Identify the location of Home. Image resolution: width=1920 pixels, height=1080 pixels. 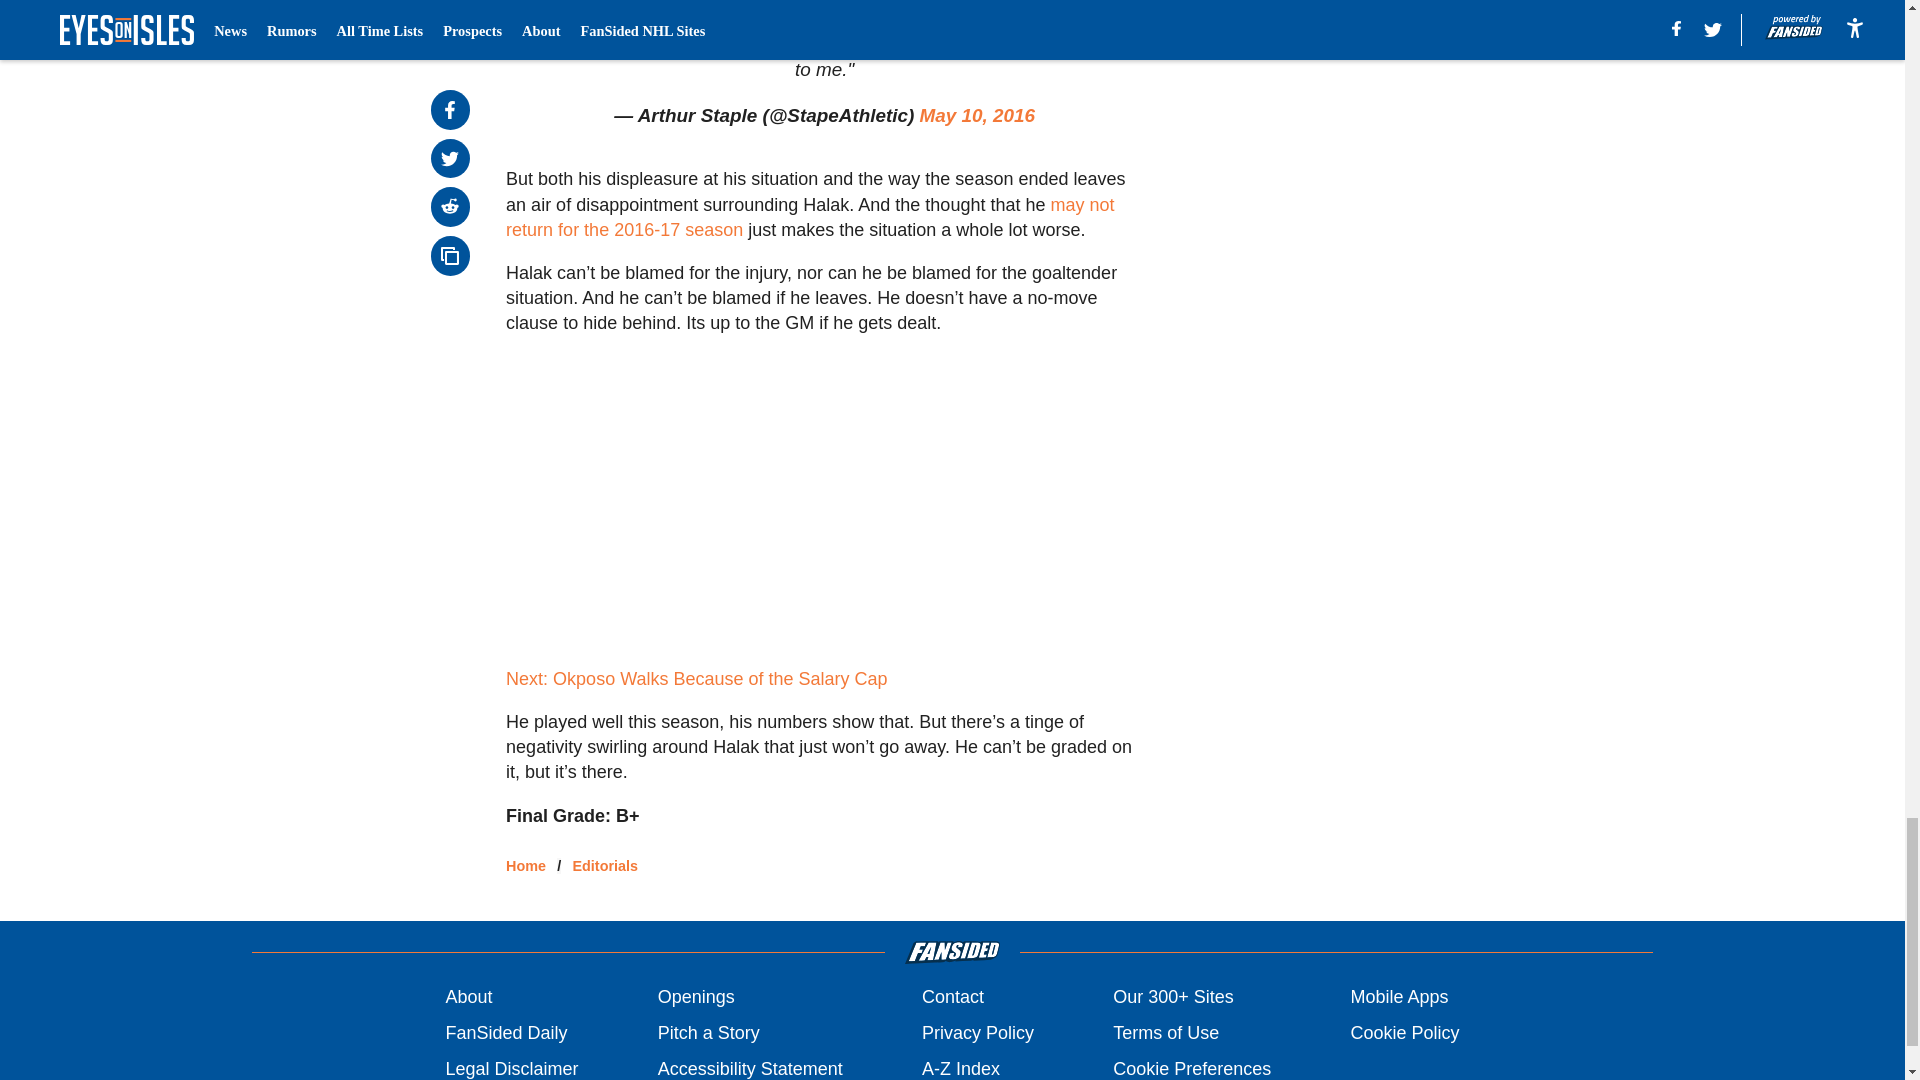
(526, 865).